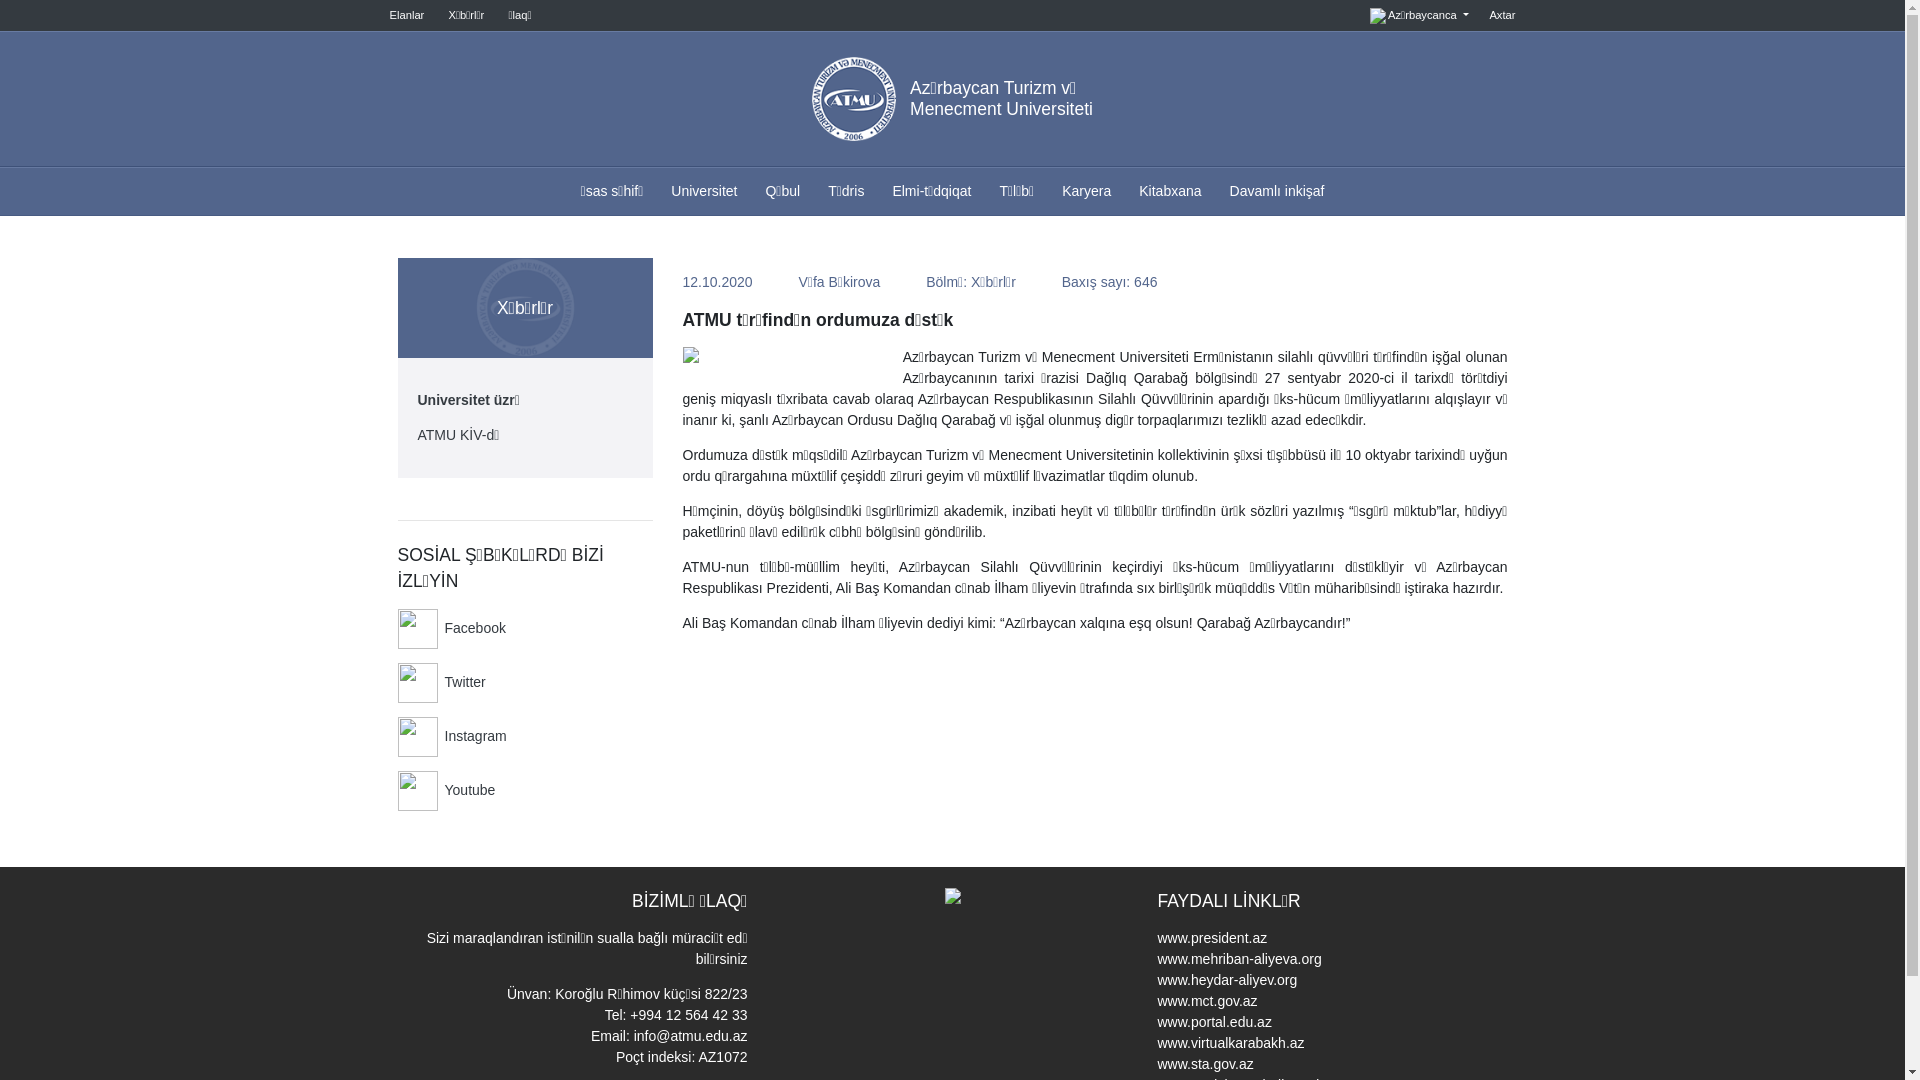 Image resolution: width=1920 pixels, height=1080 pixels. Describe the element at coordinates (409, 15) in the screenshot. I see `Elanlar` at that location.